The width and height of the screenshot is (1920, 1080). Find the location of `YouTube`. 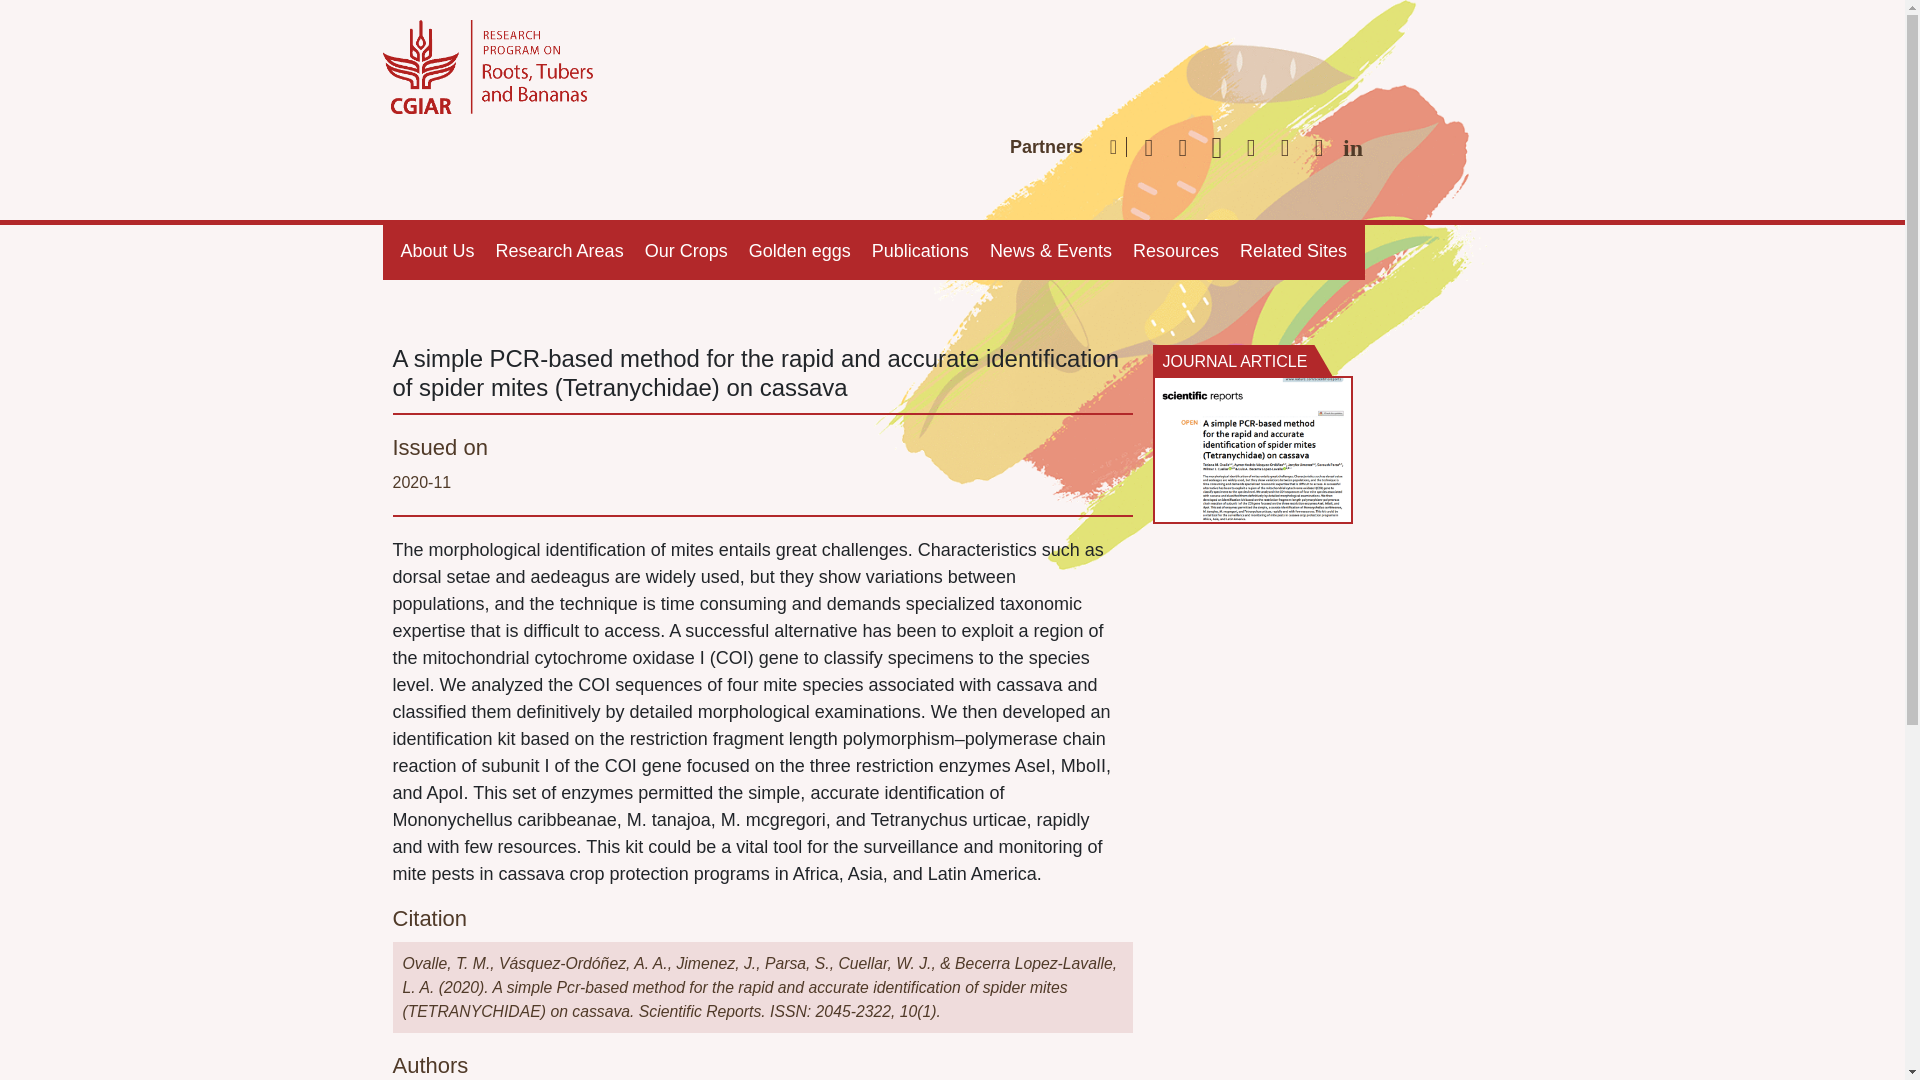

YouTube is located at coordinates (1290, 148).